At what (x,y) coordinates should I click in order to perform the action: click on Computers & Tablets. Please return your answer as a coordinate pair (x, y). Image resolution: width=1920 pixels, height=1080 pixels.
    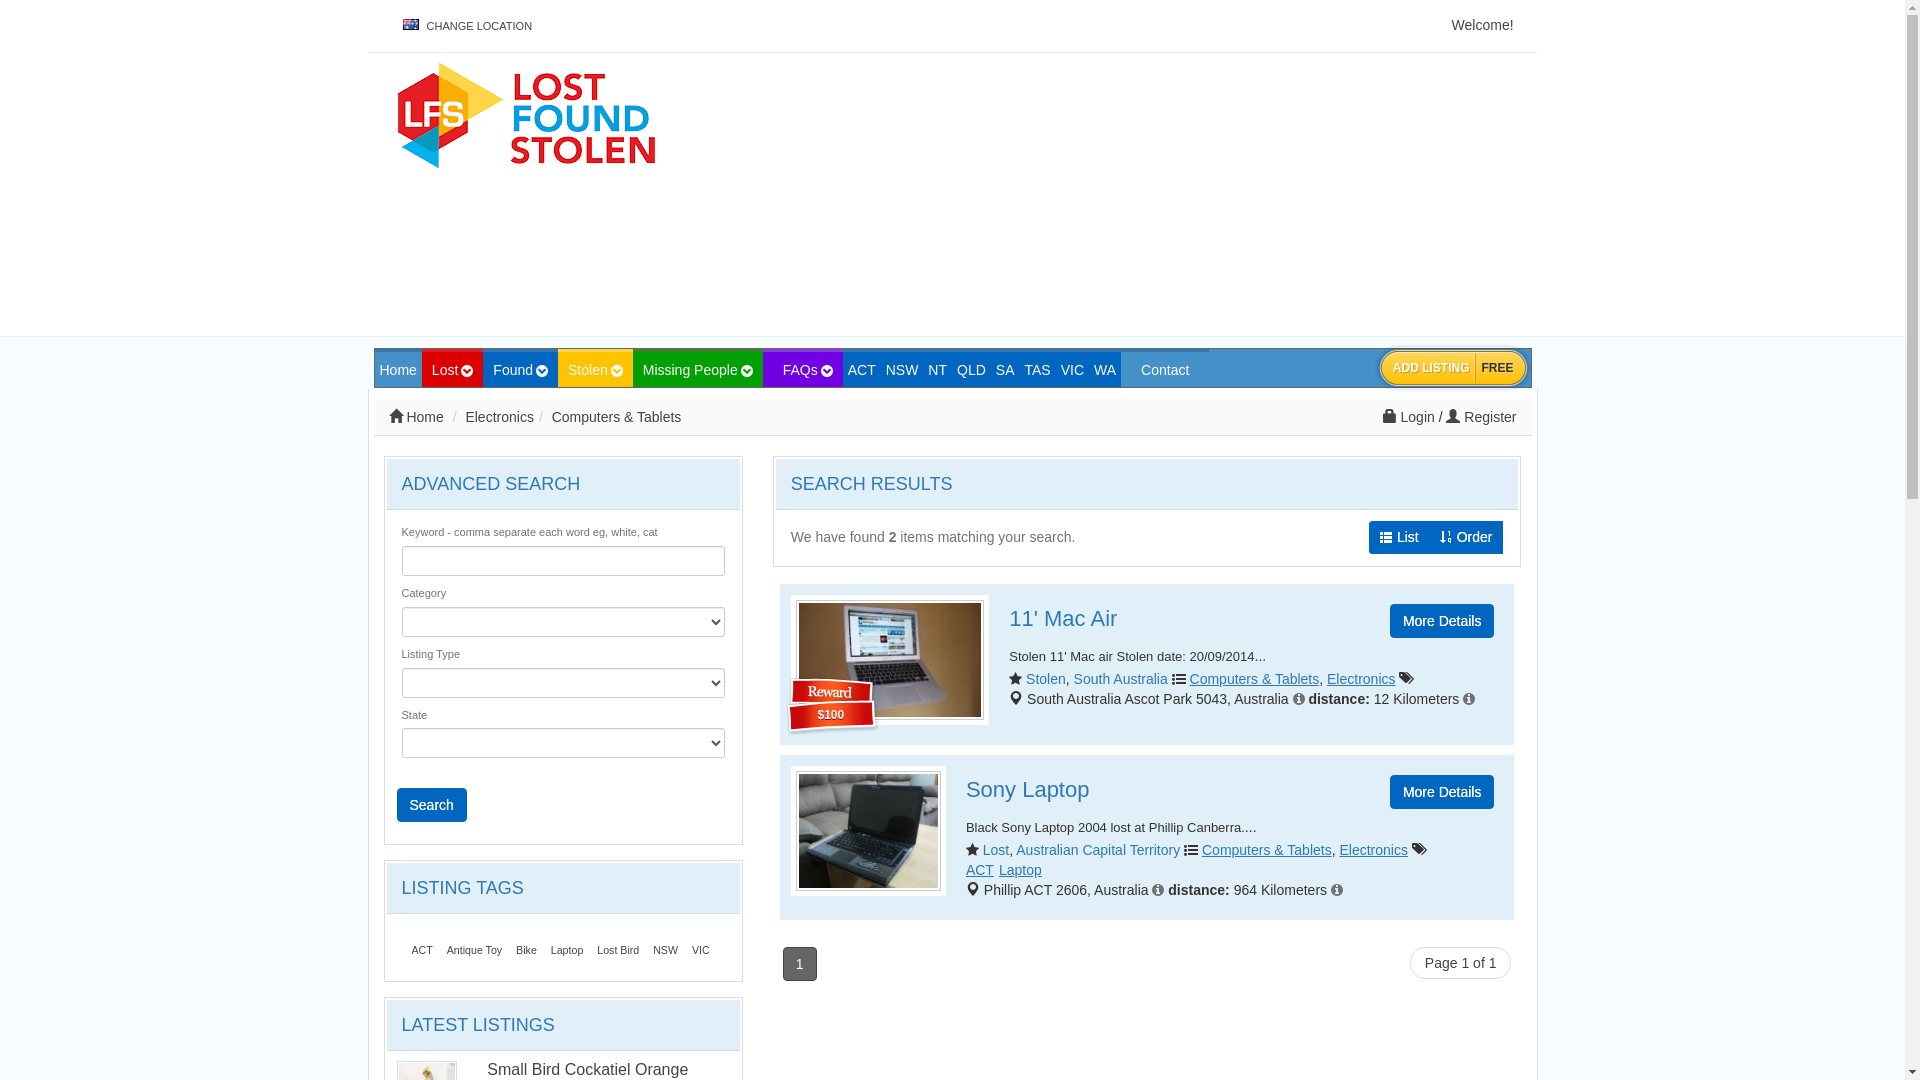
    Looking at the image, I should click on (617, 417).